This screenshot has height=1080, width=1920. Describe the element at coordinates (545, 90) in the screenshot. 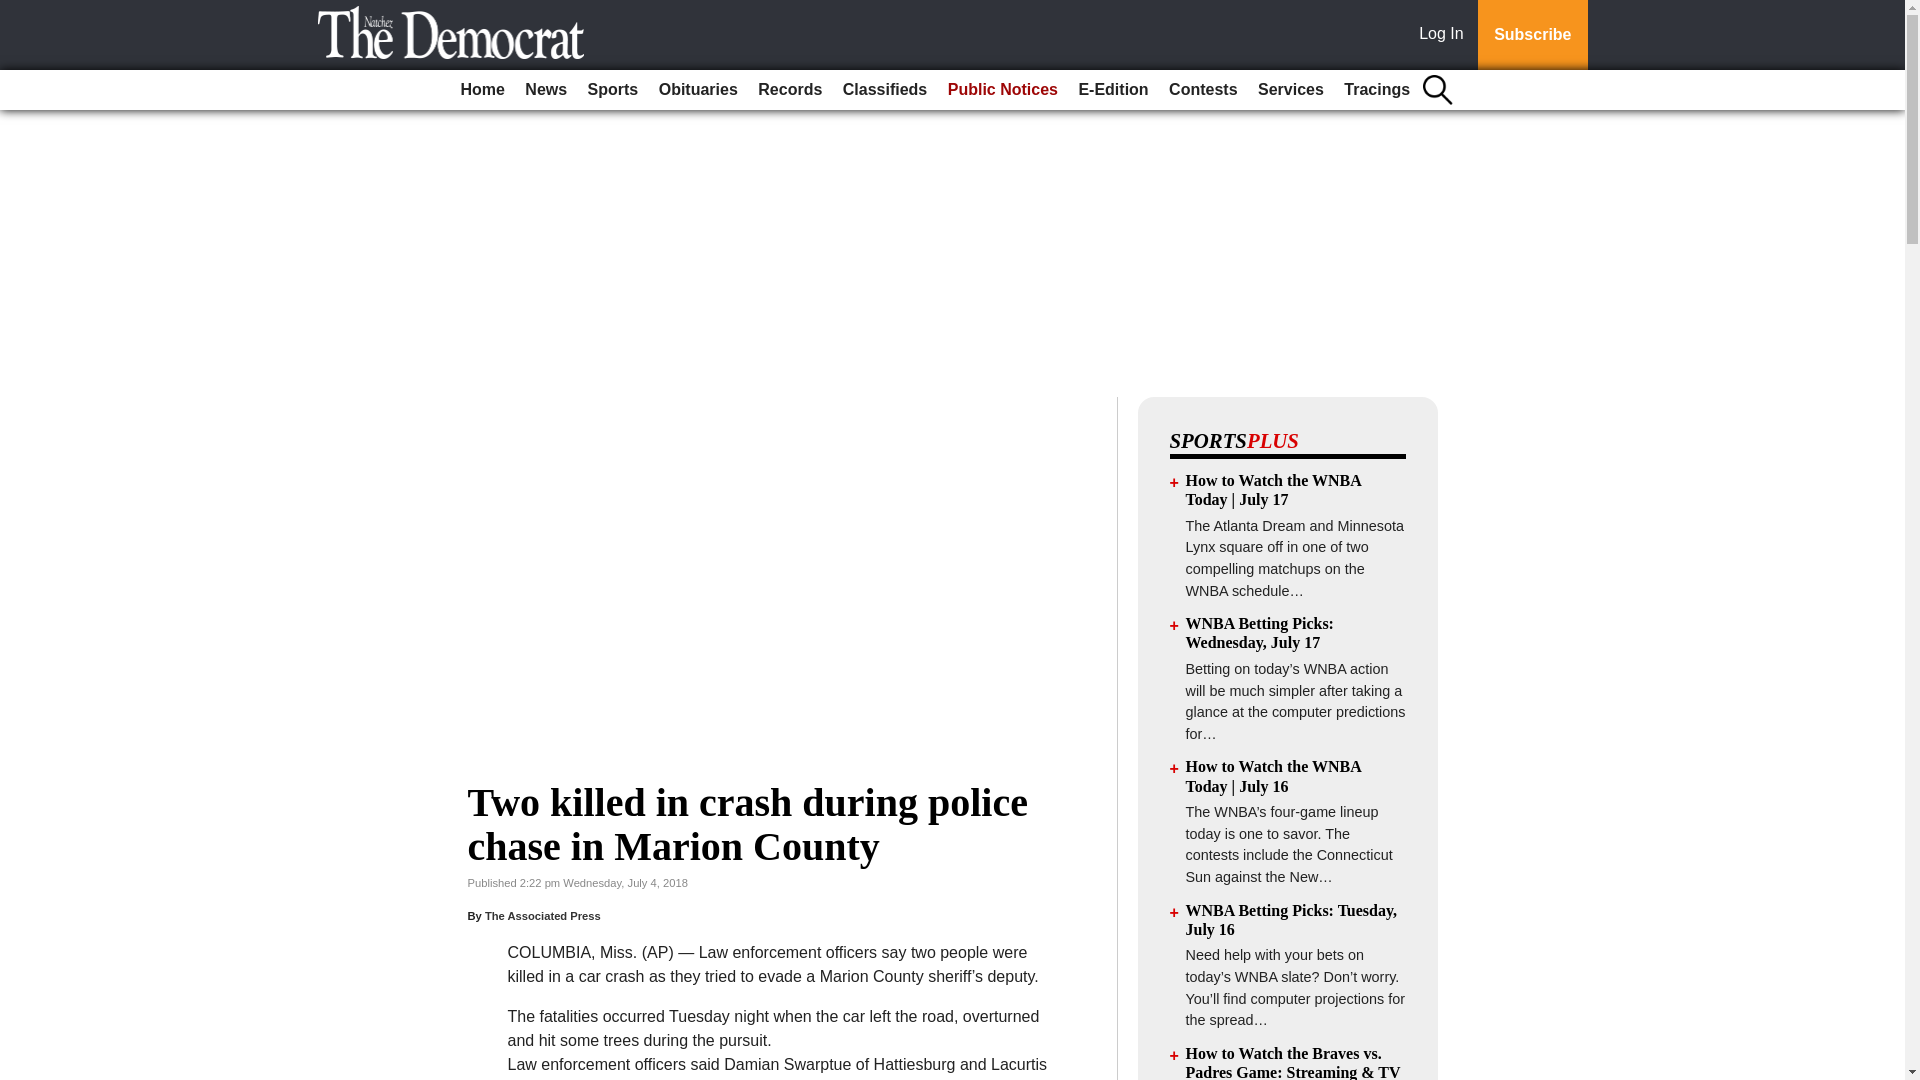

I see `News` at that location.